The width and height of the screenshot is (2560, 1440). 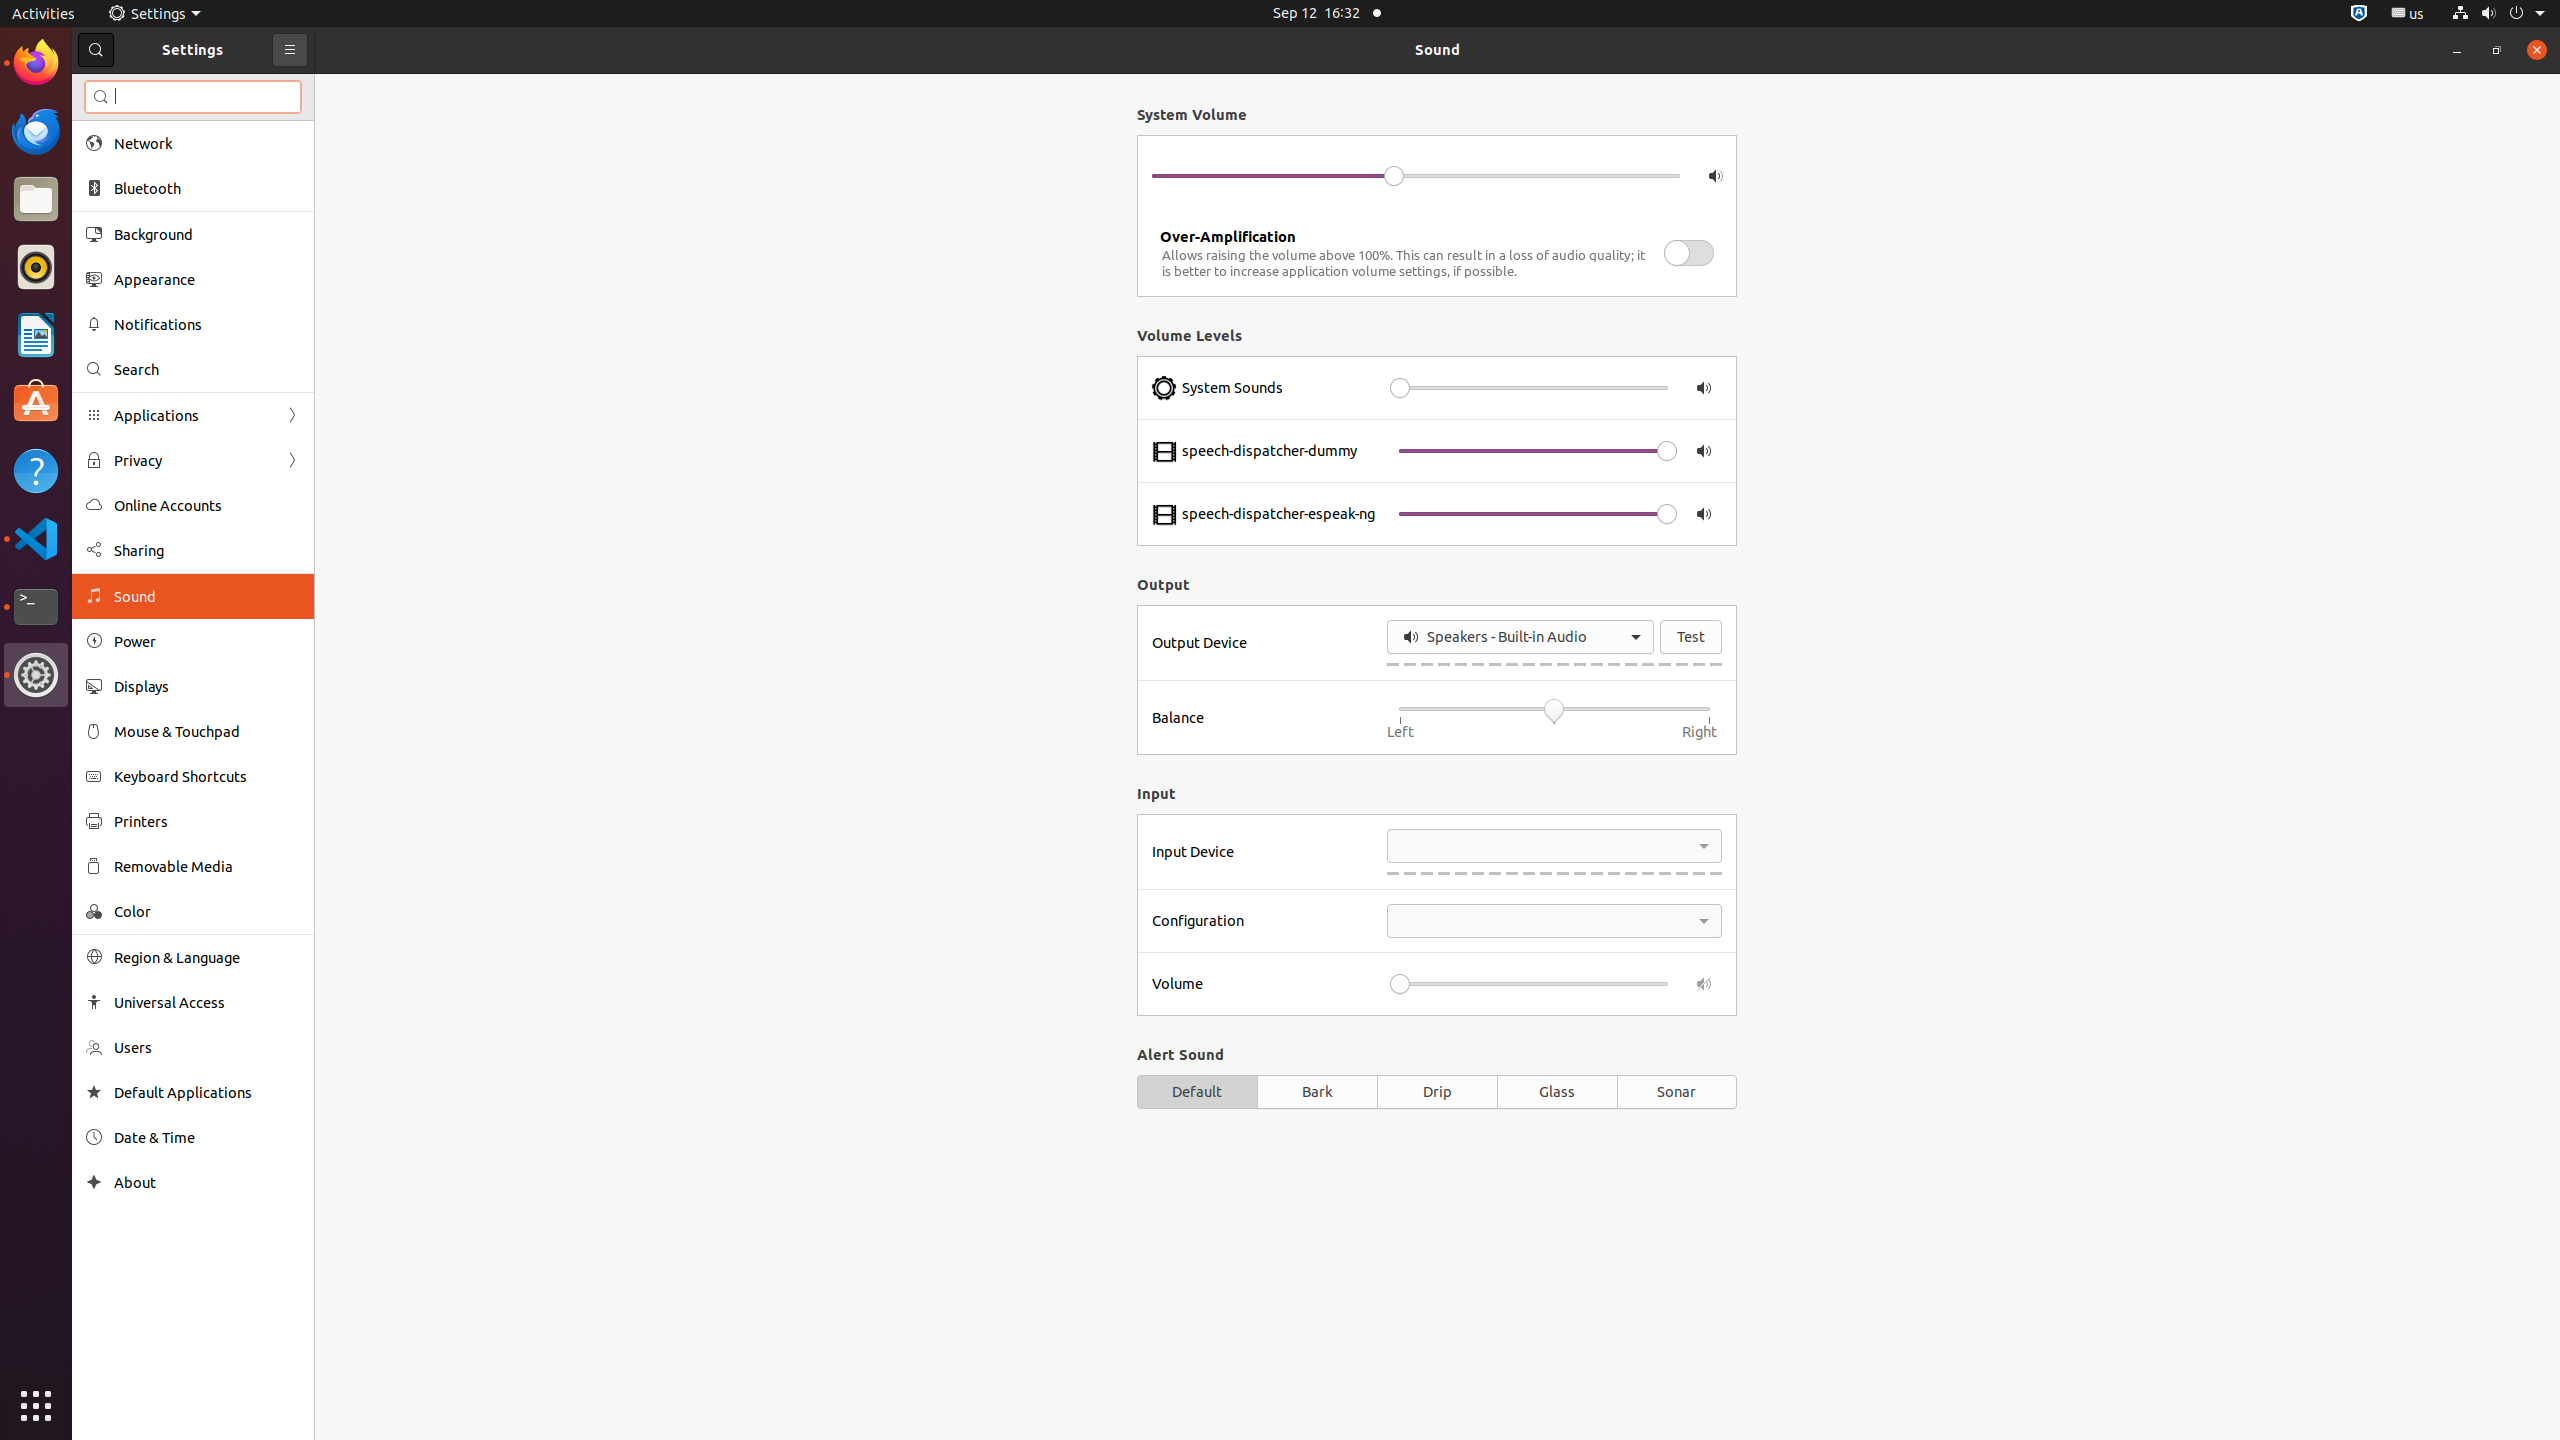 What do you see at coordinates (44, 14) in the screenshot?
I see `Activities` at bounding box center [44, 14].